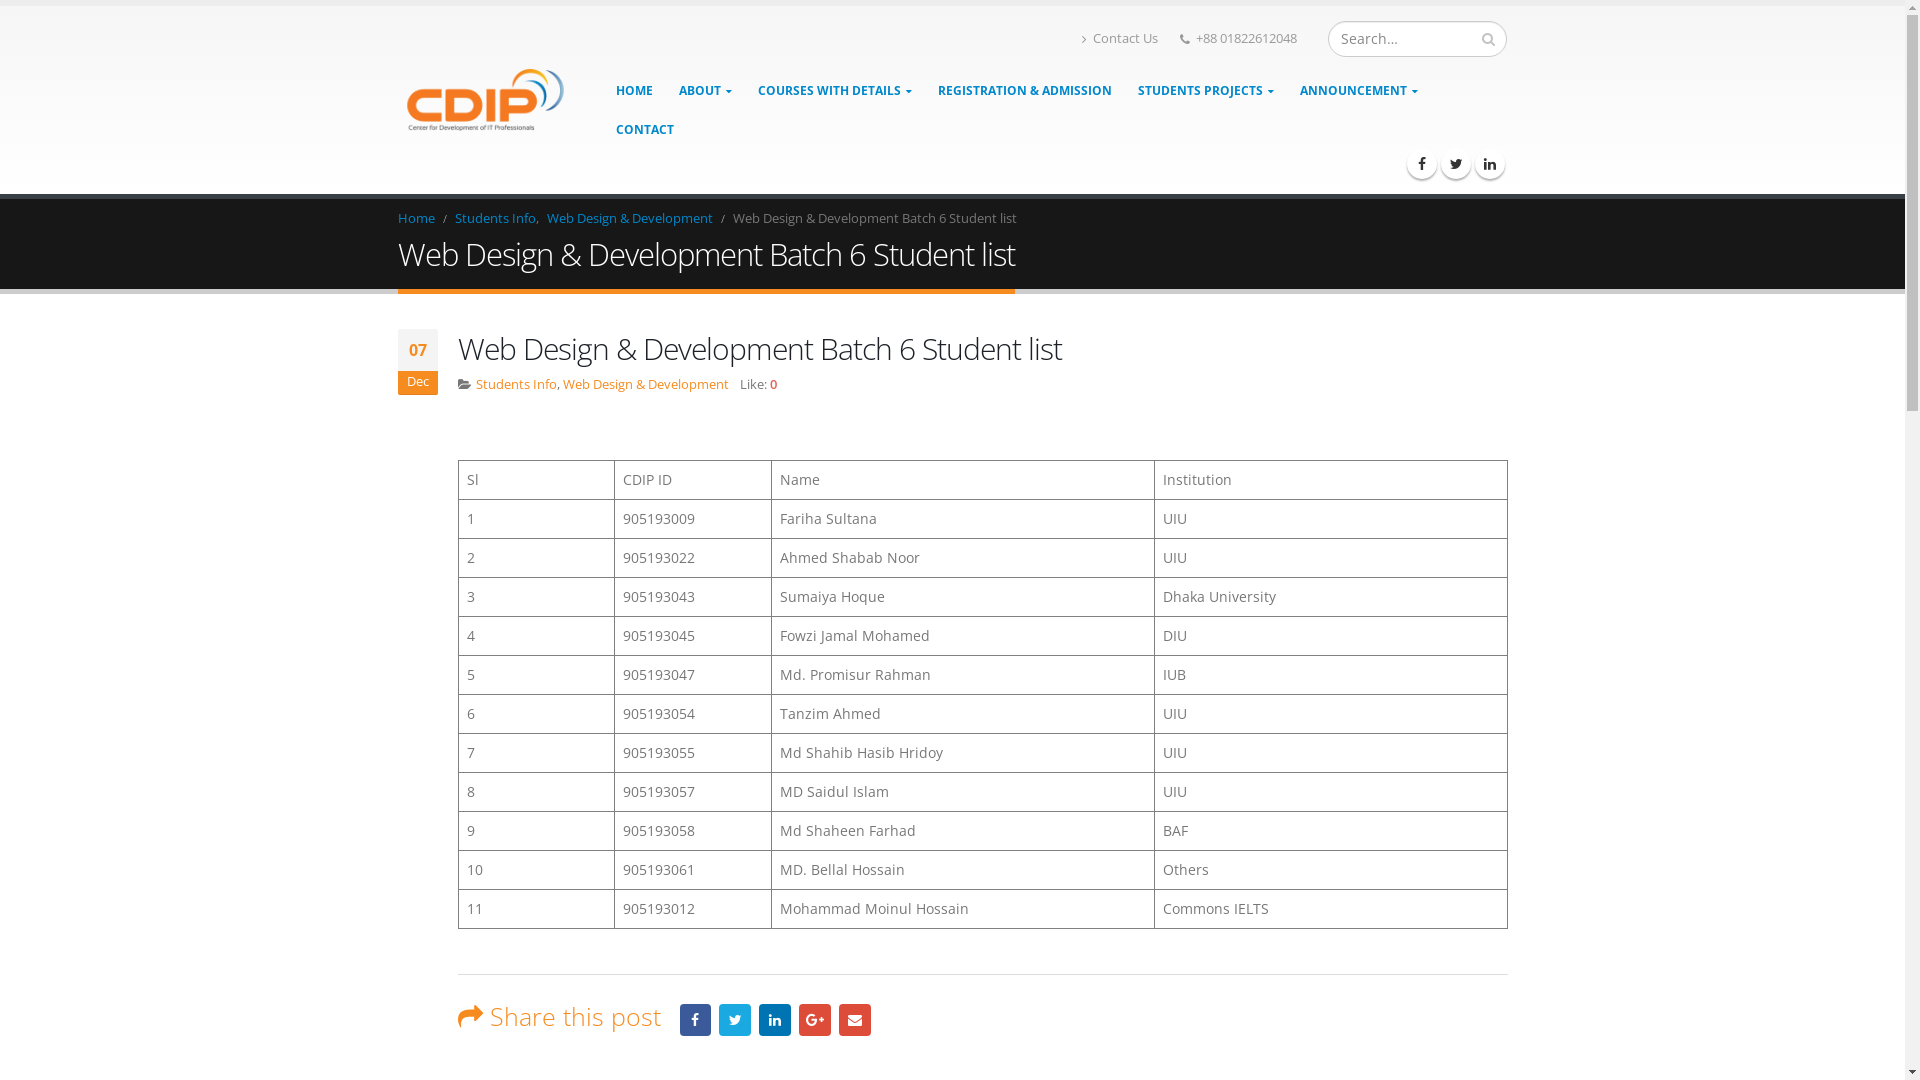 The image size is (1920, 1080). I want to click on HOME, so click(634, 90).